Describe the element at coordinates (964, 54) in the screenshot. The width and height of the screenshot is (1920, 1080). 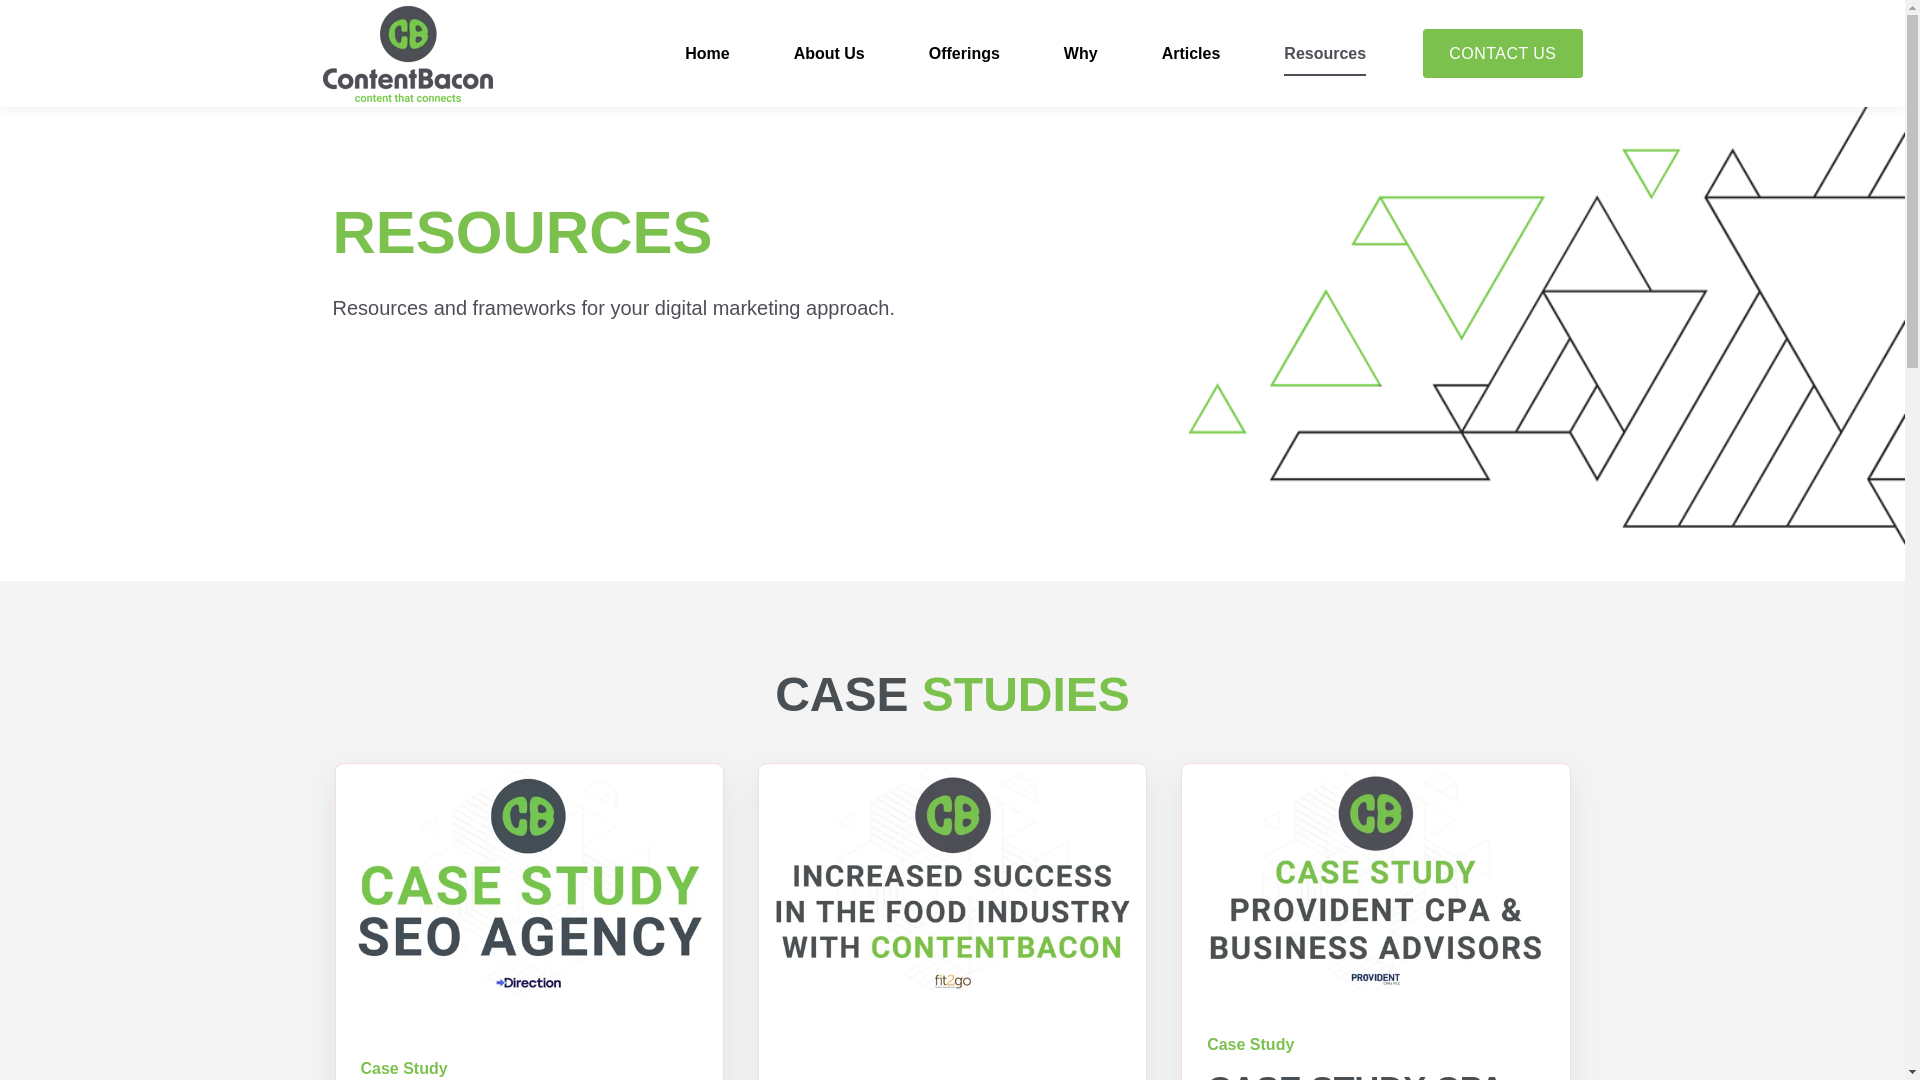
I see `Offerings` at that location.